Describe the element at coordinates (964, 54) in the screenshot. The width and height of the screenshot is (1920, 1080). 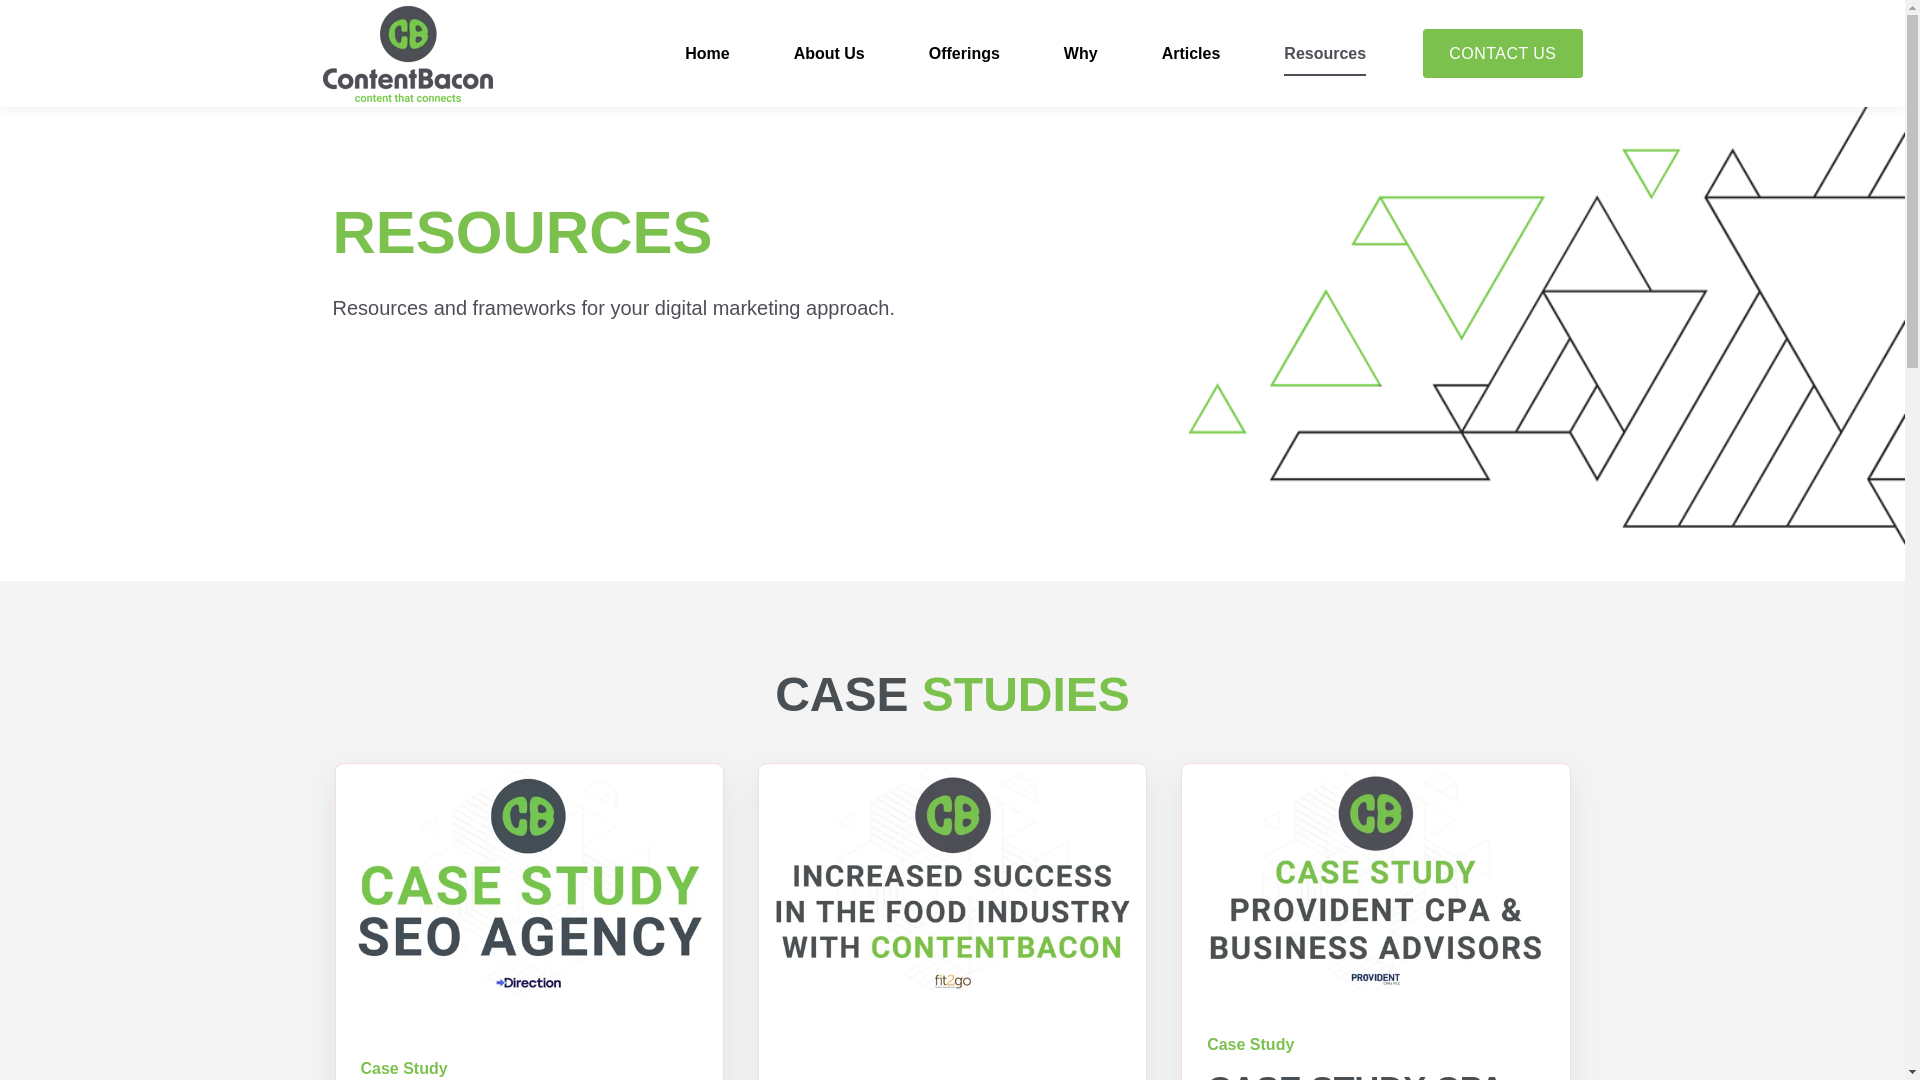
I see `Offerings` at that location.